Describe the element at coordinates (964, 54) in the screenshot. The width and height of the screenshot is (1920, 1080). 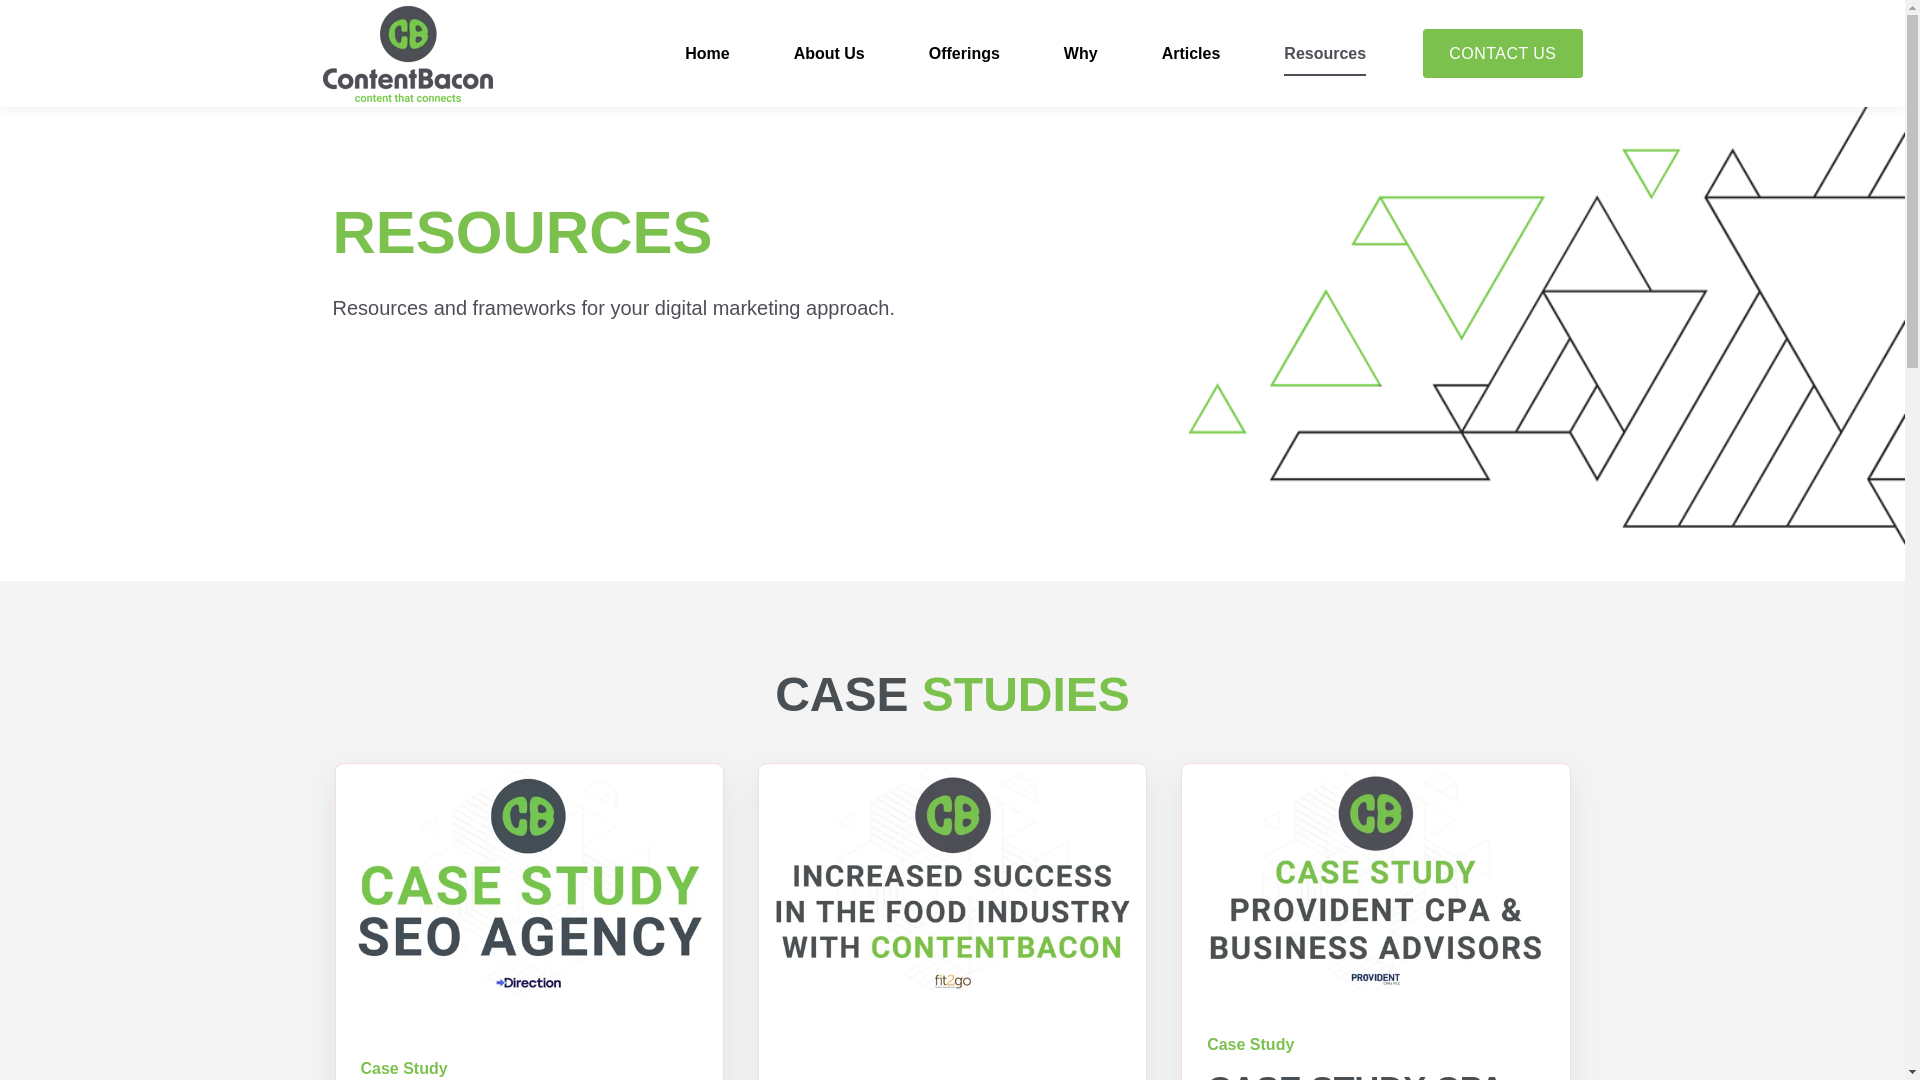
I see `Offerings` at that location.